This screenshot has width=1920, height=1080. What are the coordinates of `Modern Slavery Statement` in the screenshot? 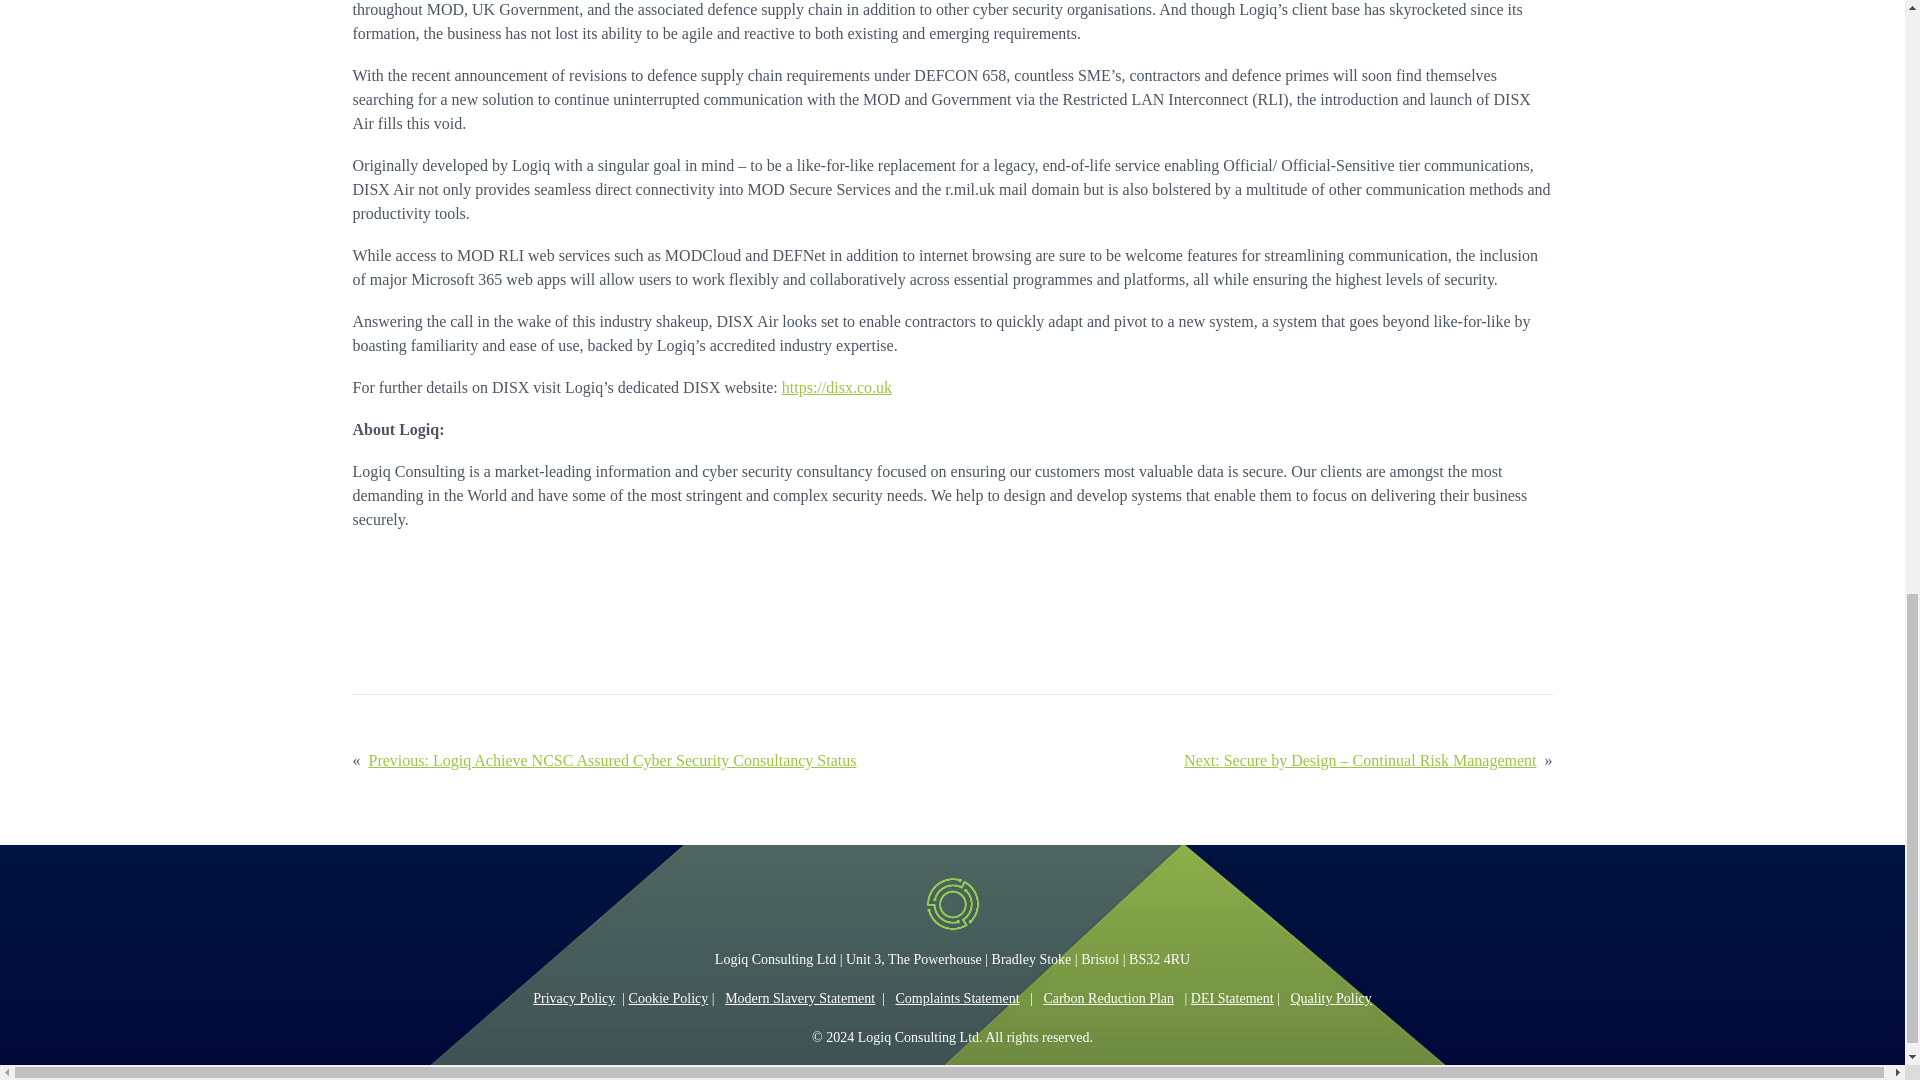 It's located at (800, 998).